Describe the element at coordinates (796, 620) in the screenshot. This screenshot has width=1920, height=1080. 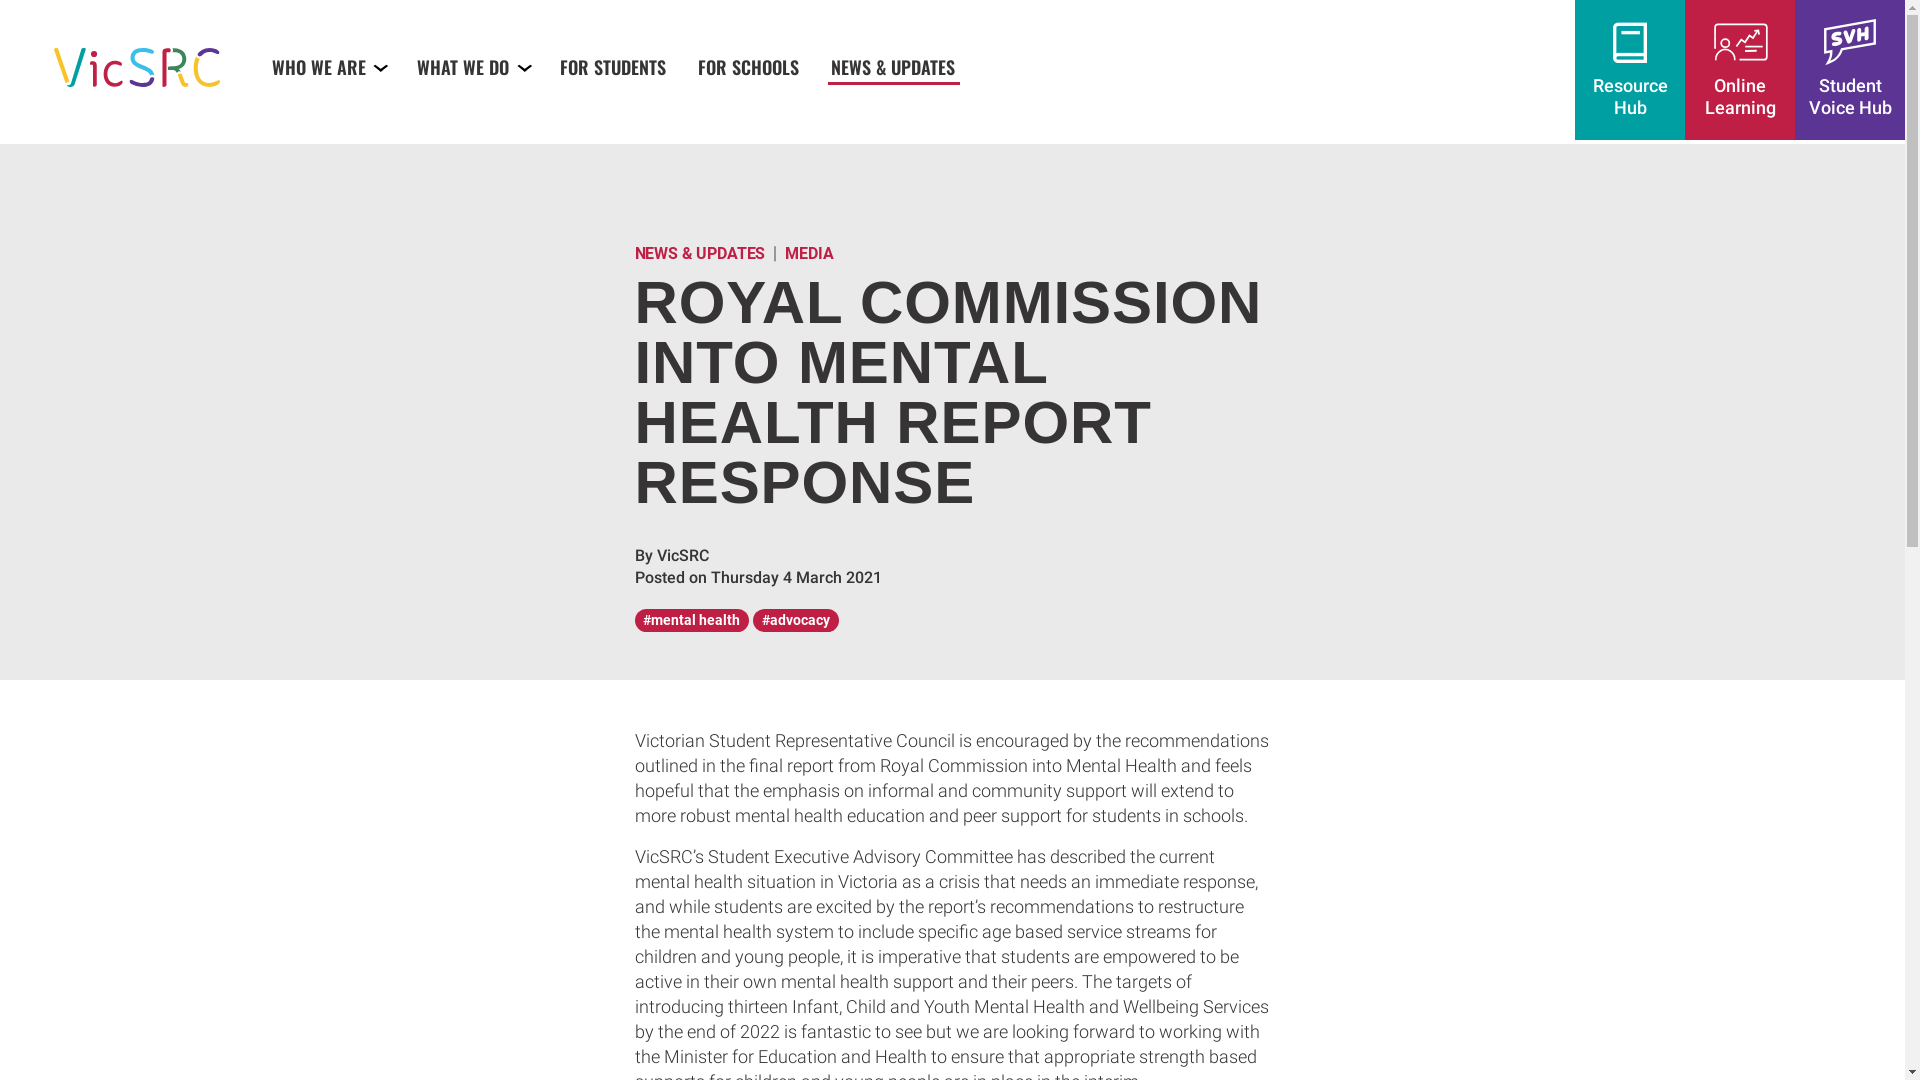
I see `#advocacy` at that location.